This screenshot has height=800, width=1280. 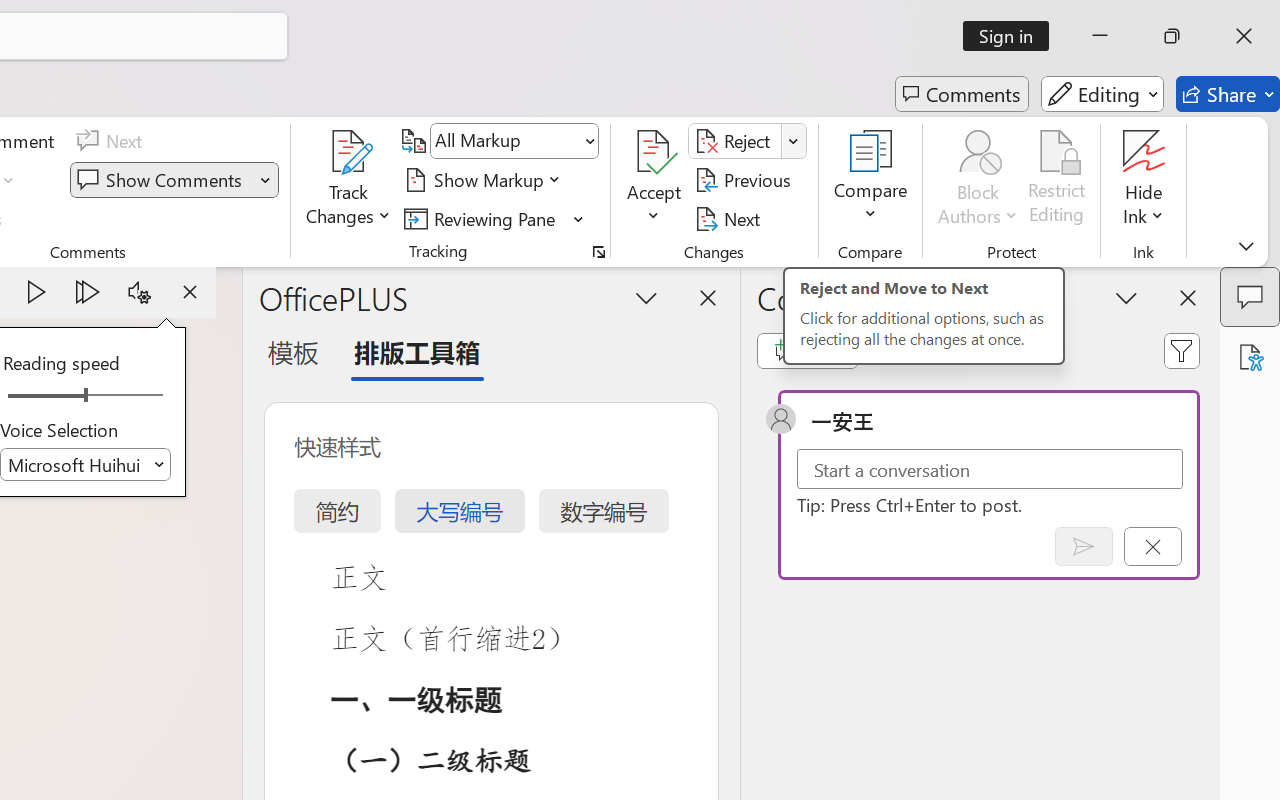 I want to click on Hide Ink, so click(x=1144, y=152).